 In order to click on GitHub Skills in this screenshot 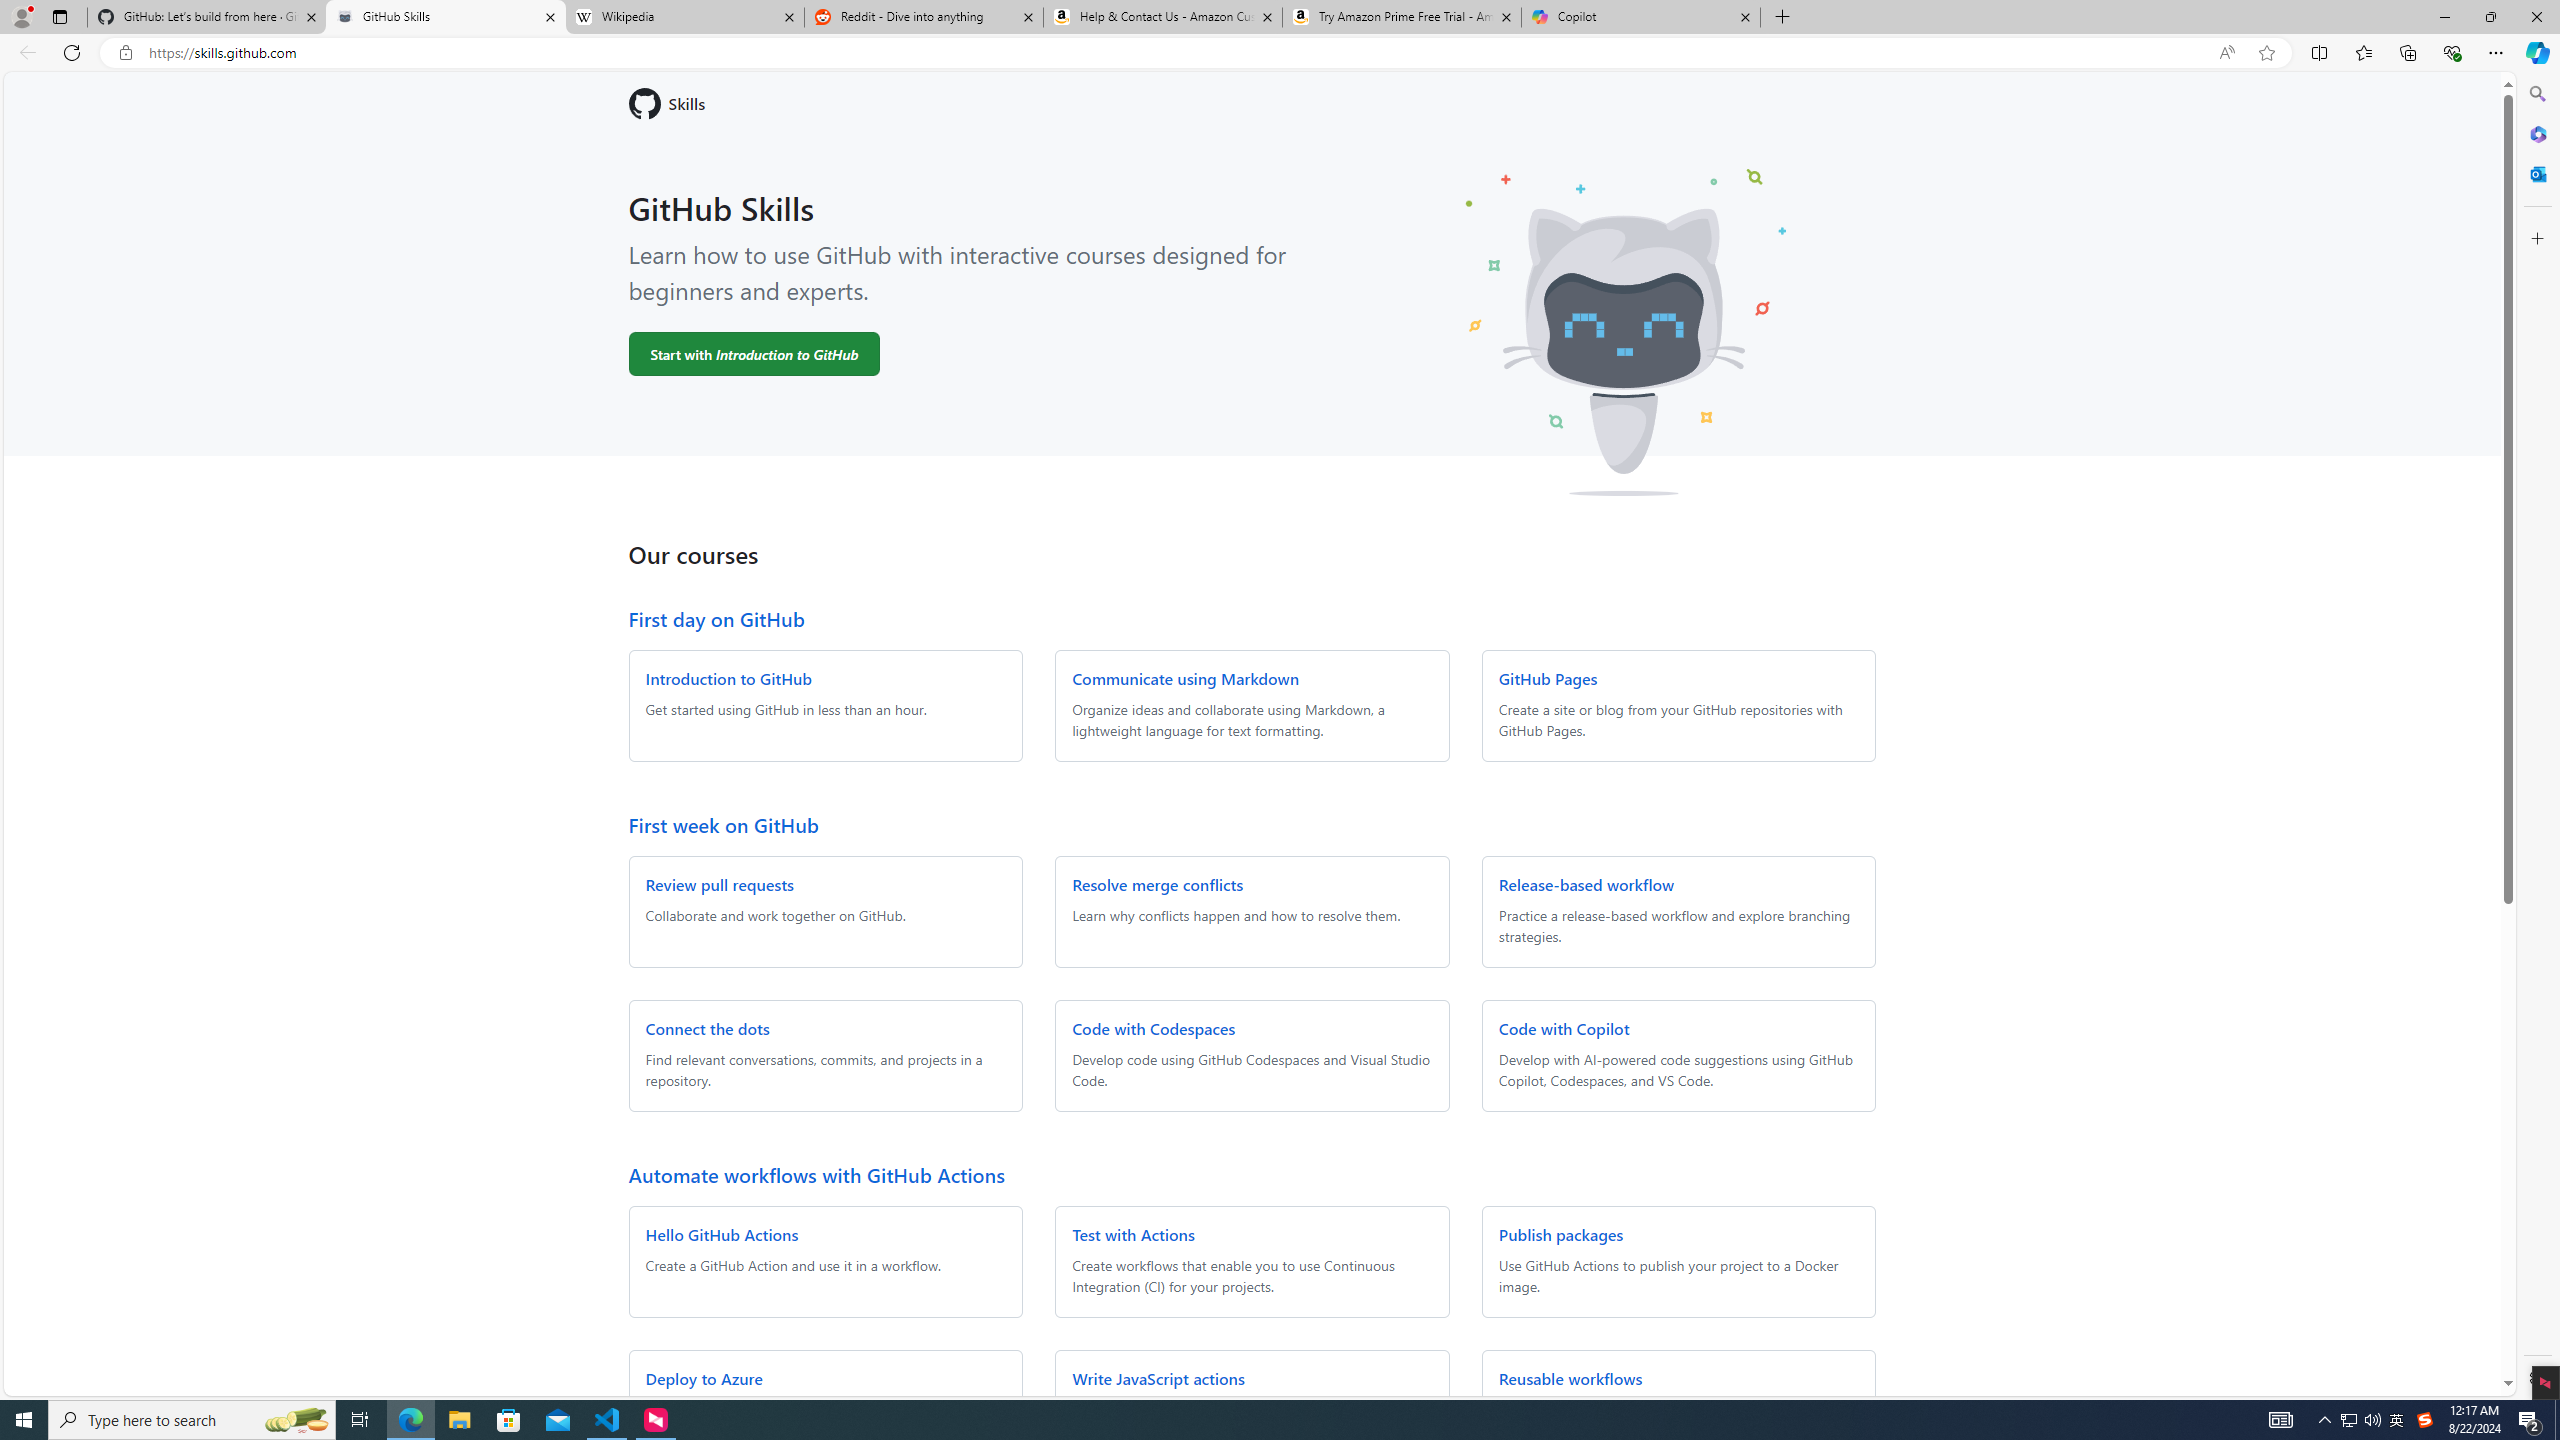, I will do `click(445, 17)`.